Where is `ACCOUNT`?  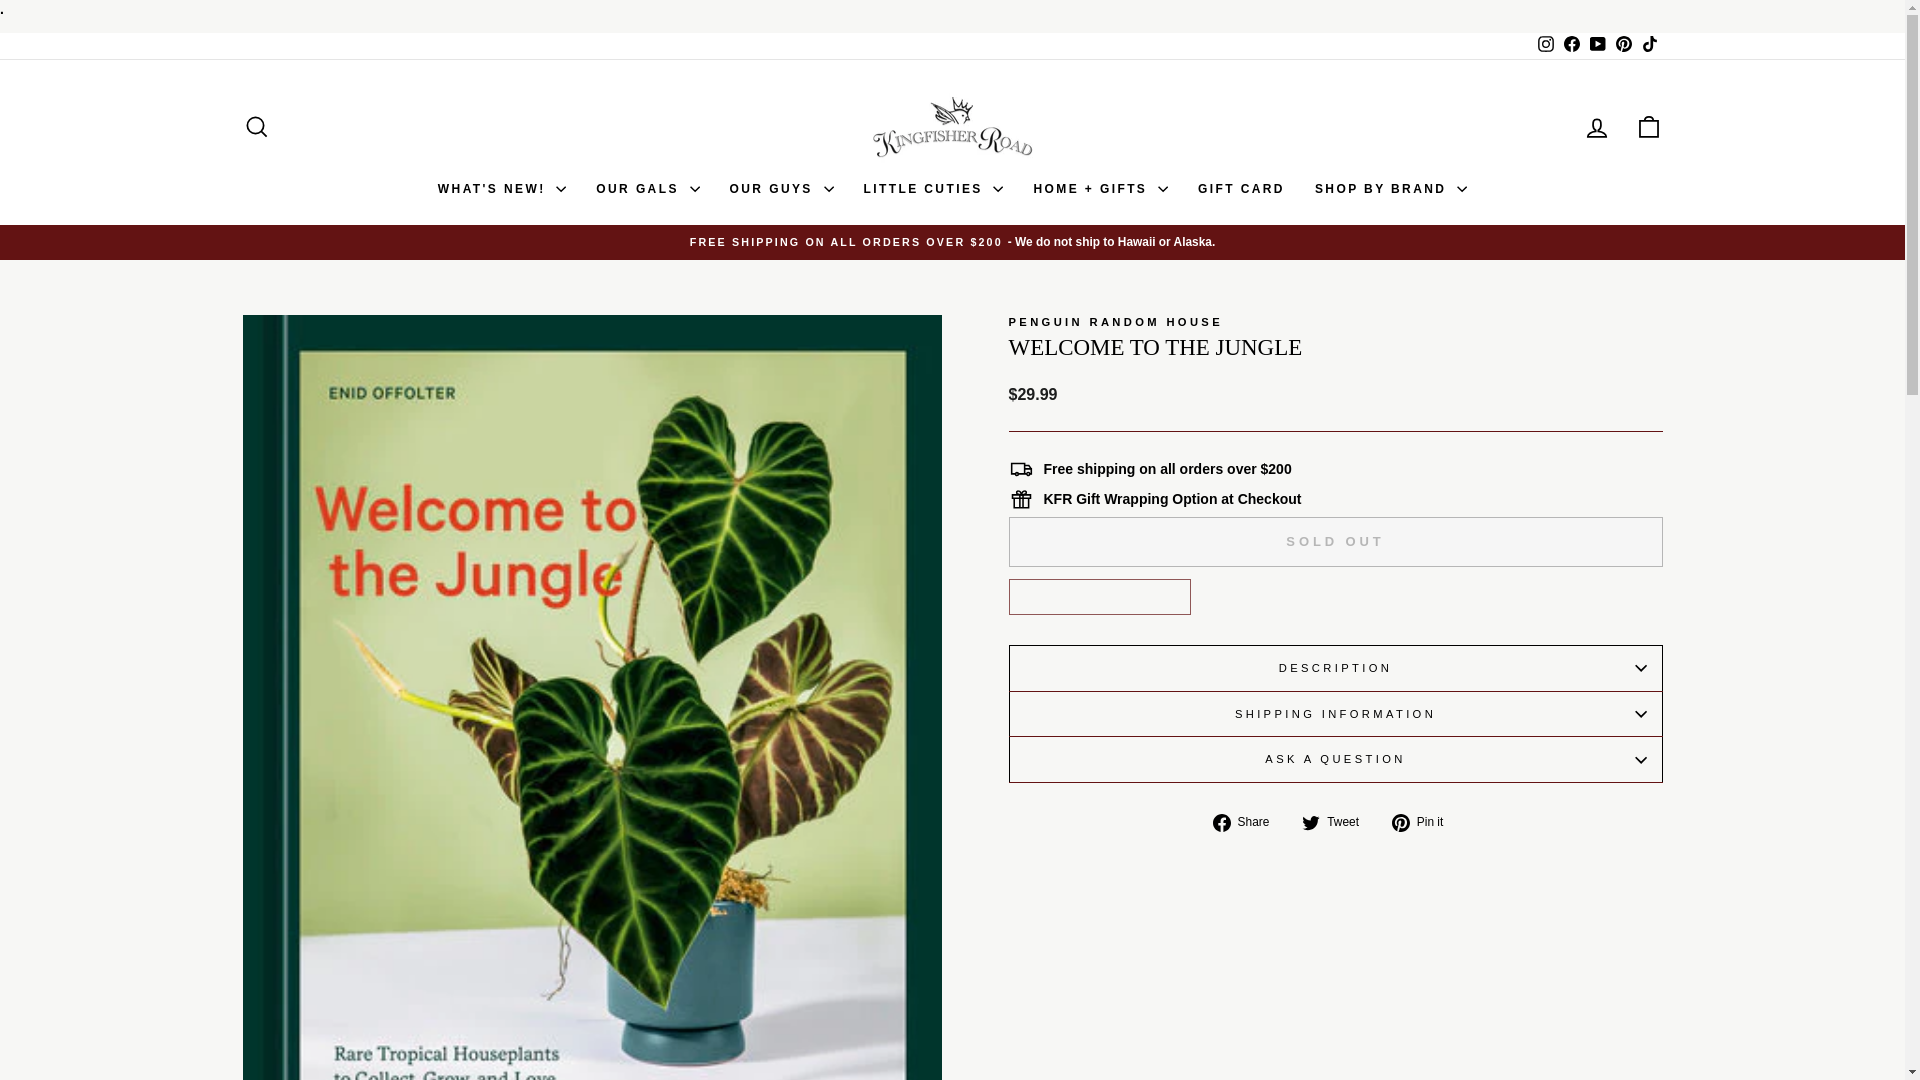 ACCOUNT is located at coordinates (1596, 128).